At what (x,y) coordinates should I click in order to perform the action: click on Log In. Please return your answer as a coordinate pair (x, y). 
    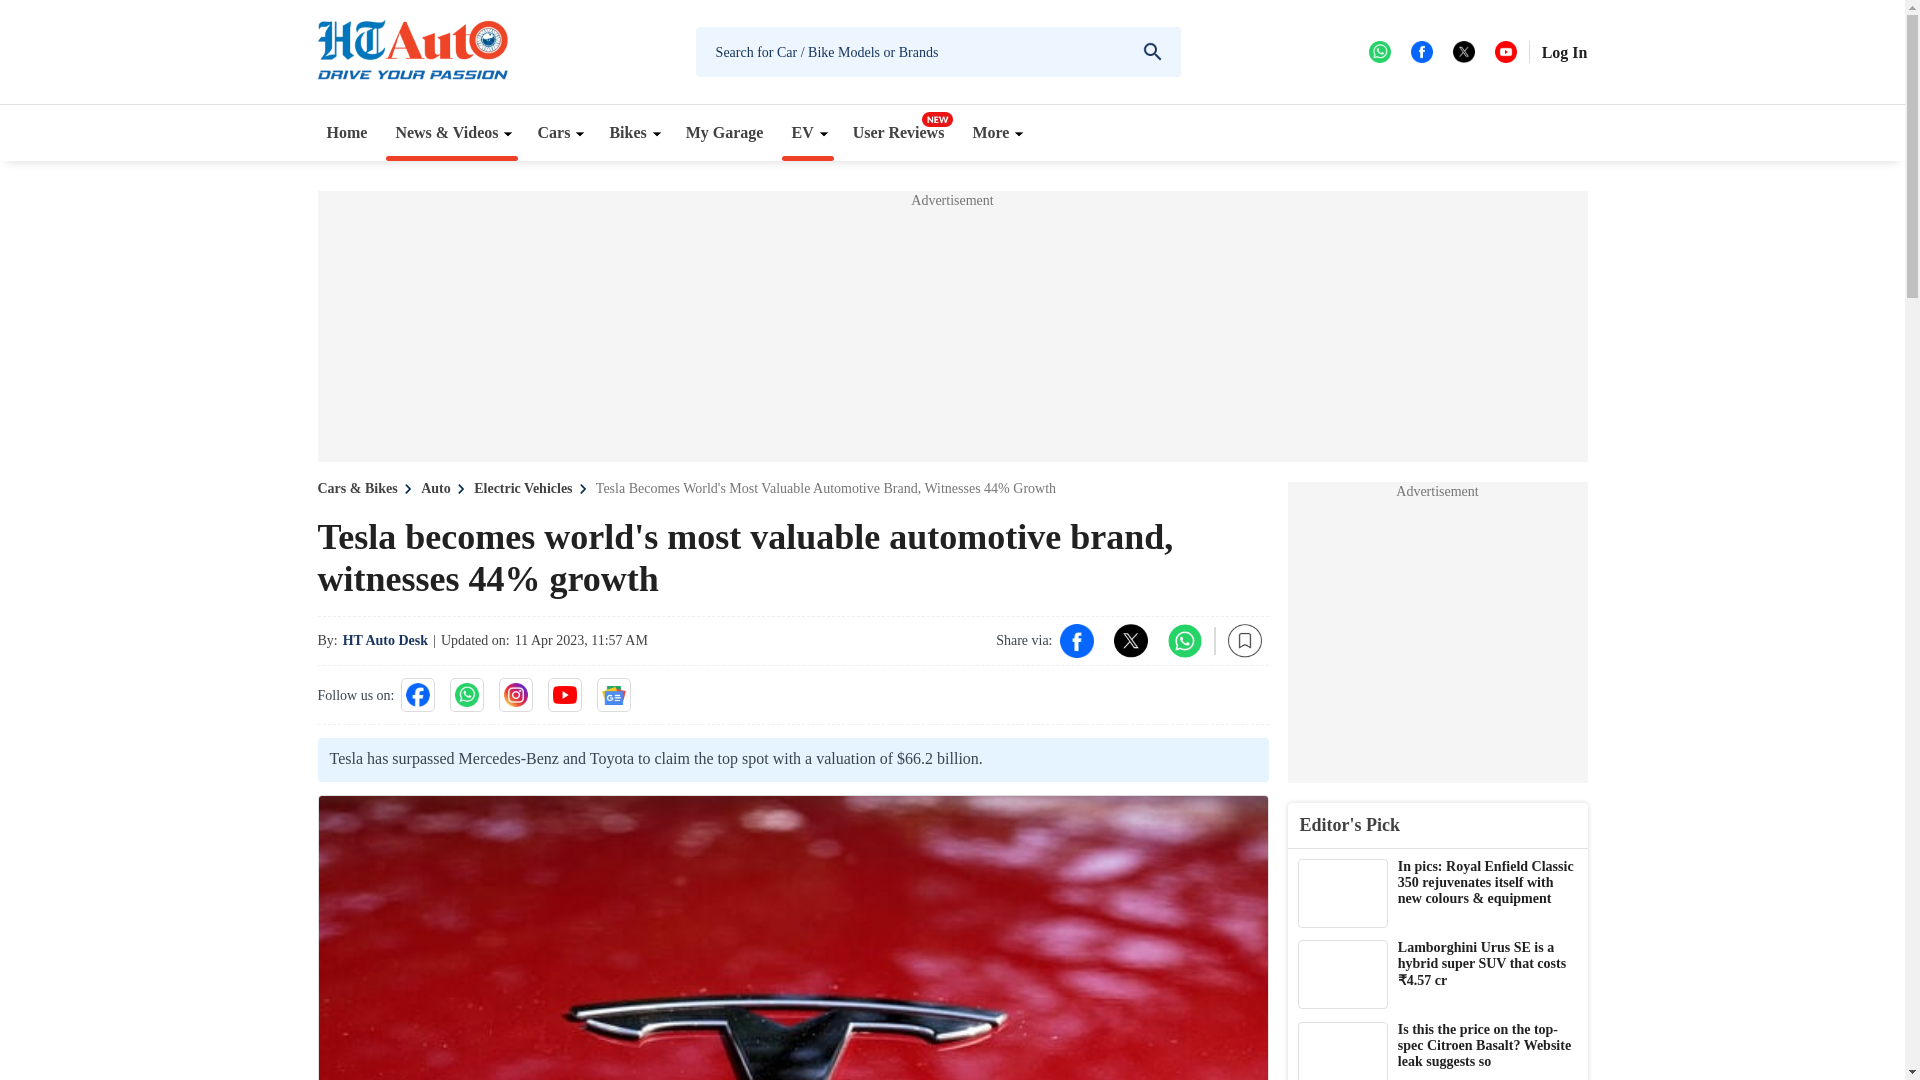
    Looking at the image, I should click on (1564, 52).